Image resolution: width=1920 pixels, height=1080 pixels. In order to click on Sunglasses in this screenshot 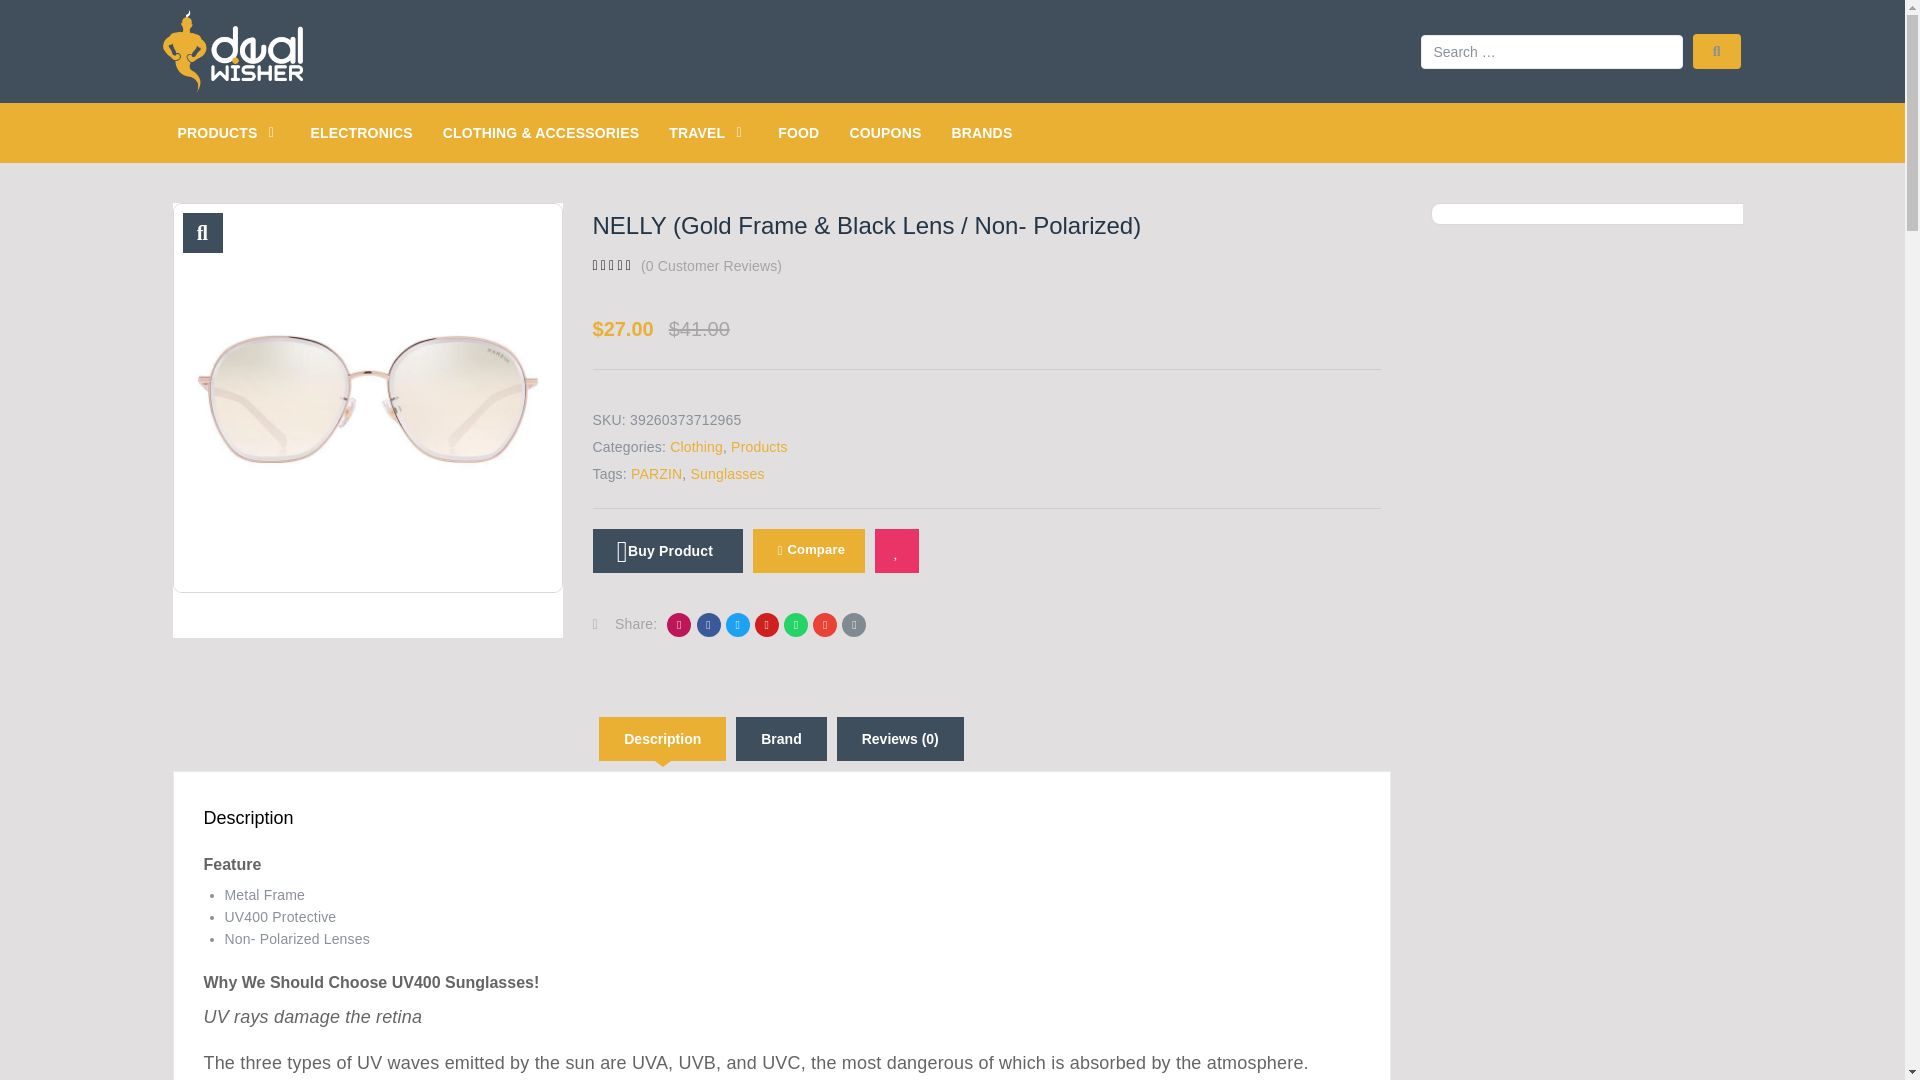, I will do `click(726, 473)`.